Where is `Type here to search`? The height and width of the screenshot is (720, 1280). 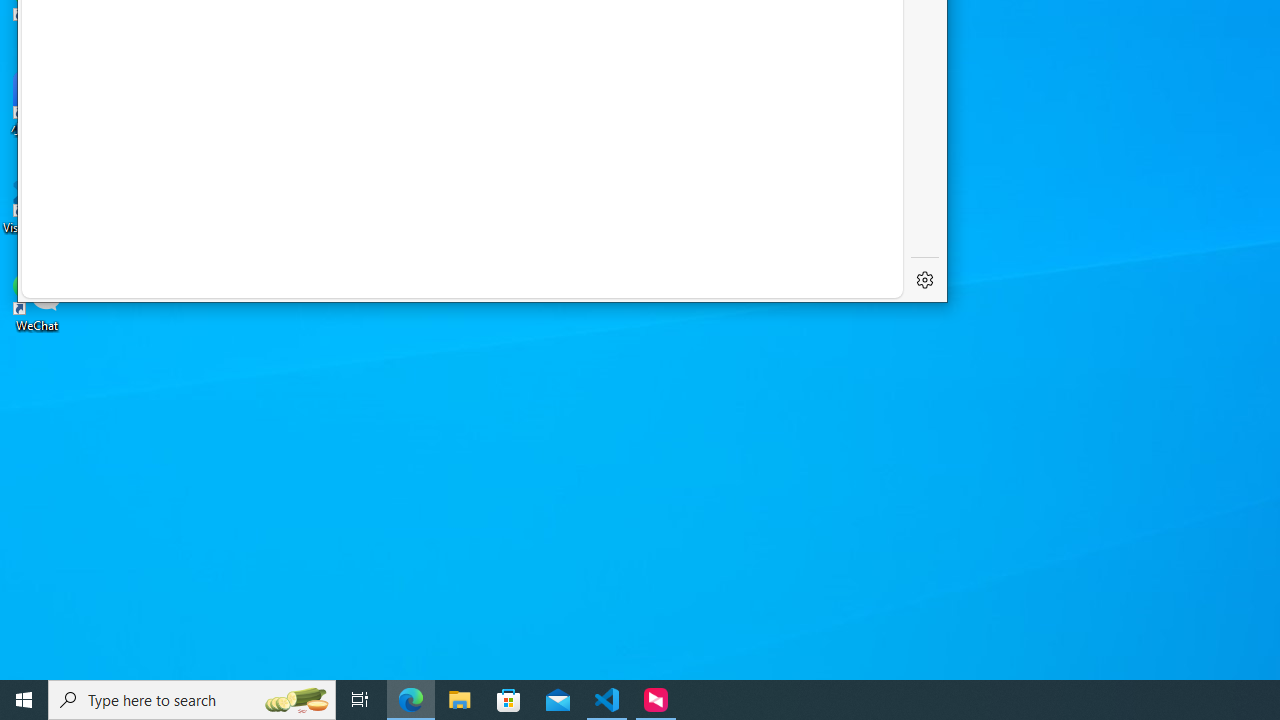 Type here to search is located at coordinates (192, 700).